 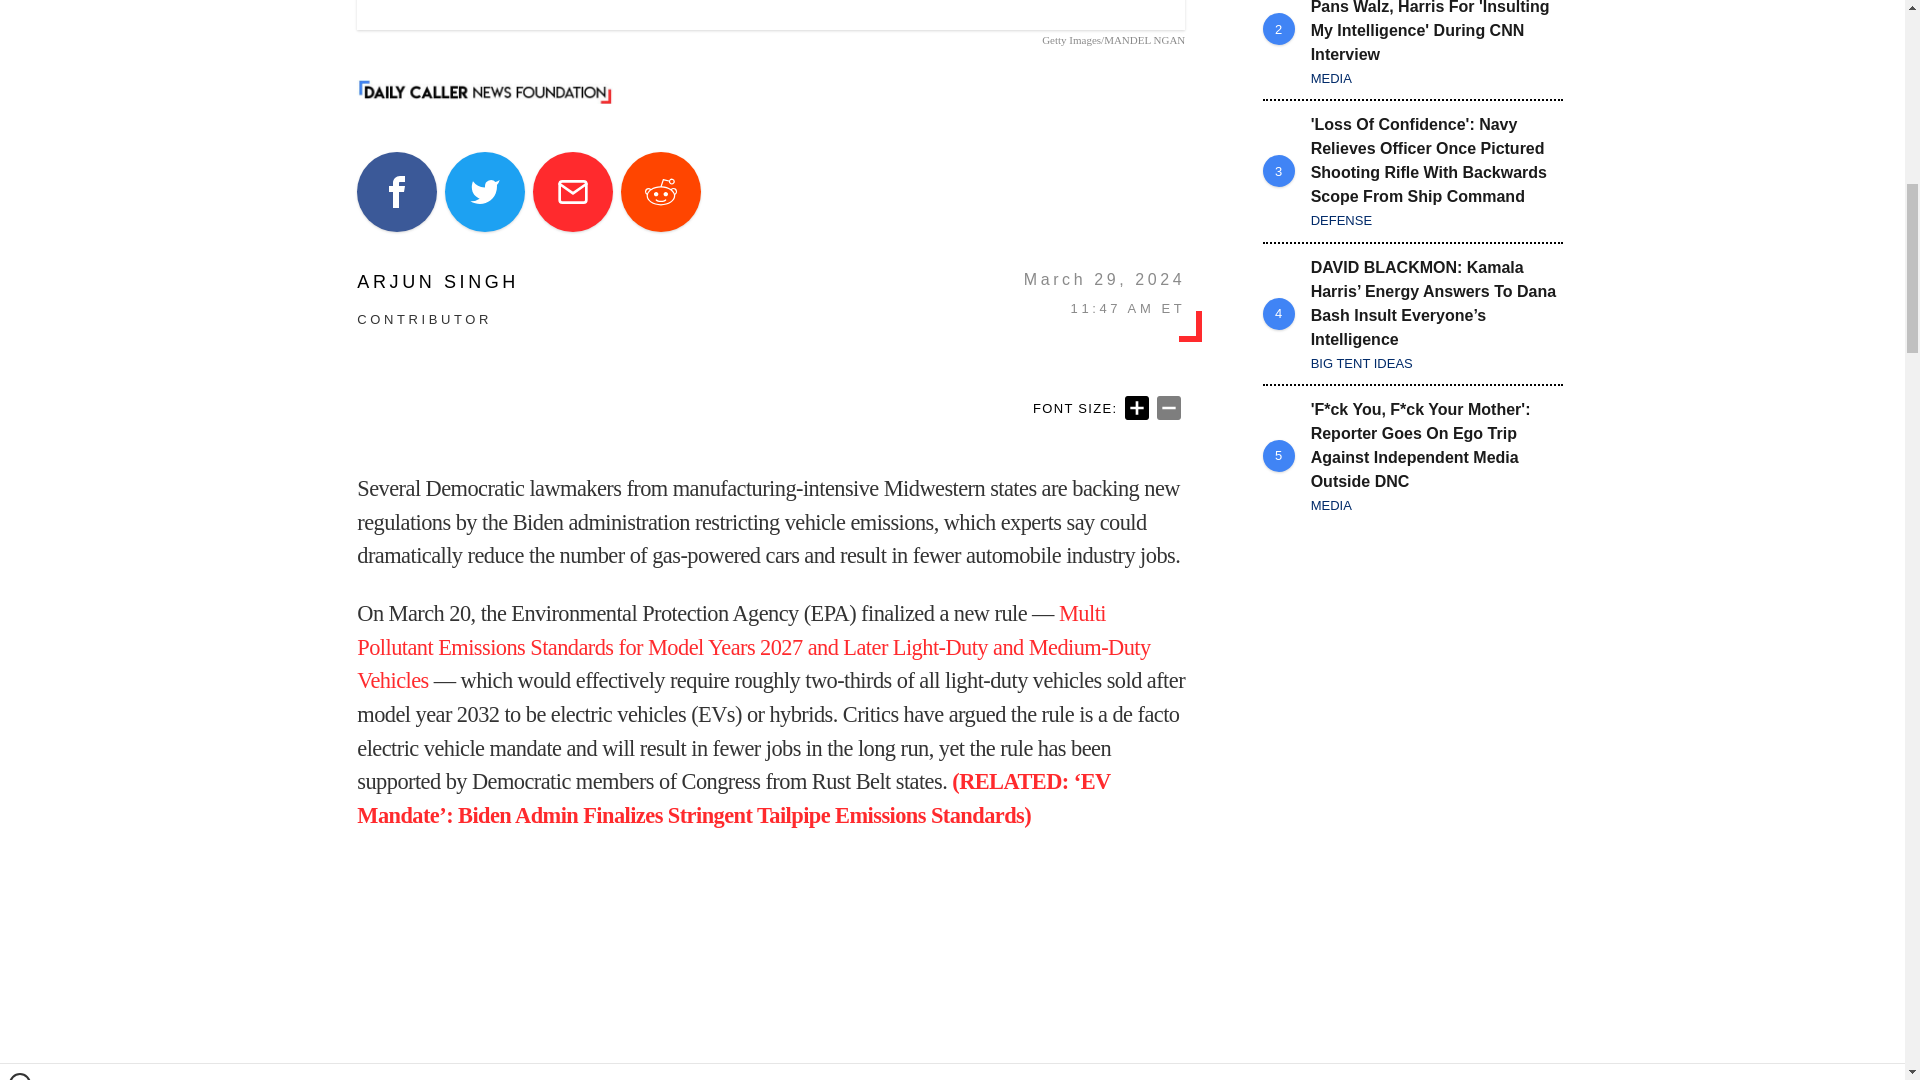 What do you see at coordinates (438, 282) in the screenshot?
I see `ARJUN SINGH` at bounding box center [438, 282].